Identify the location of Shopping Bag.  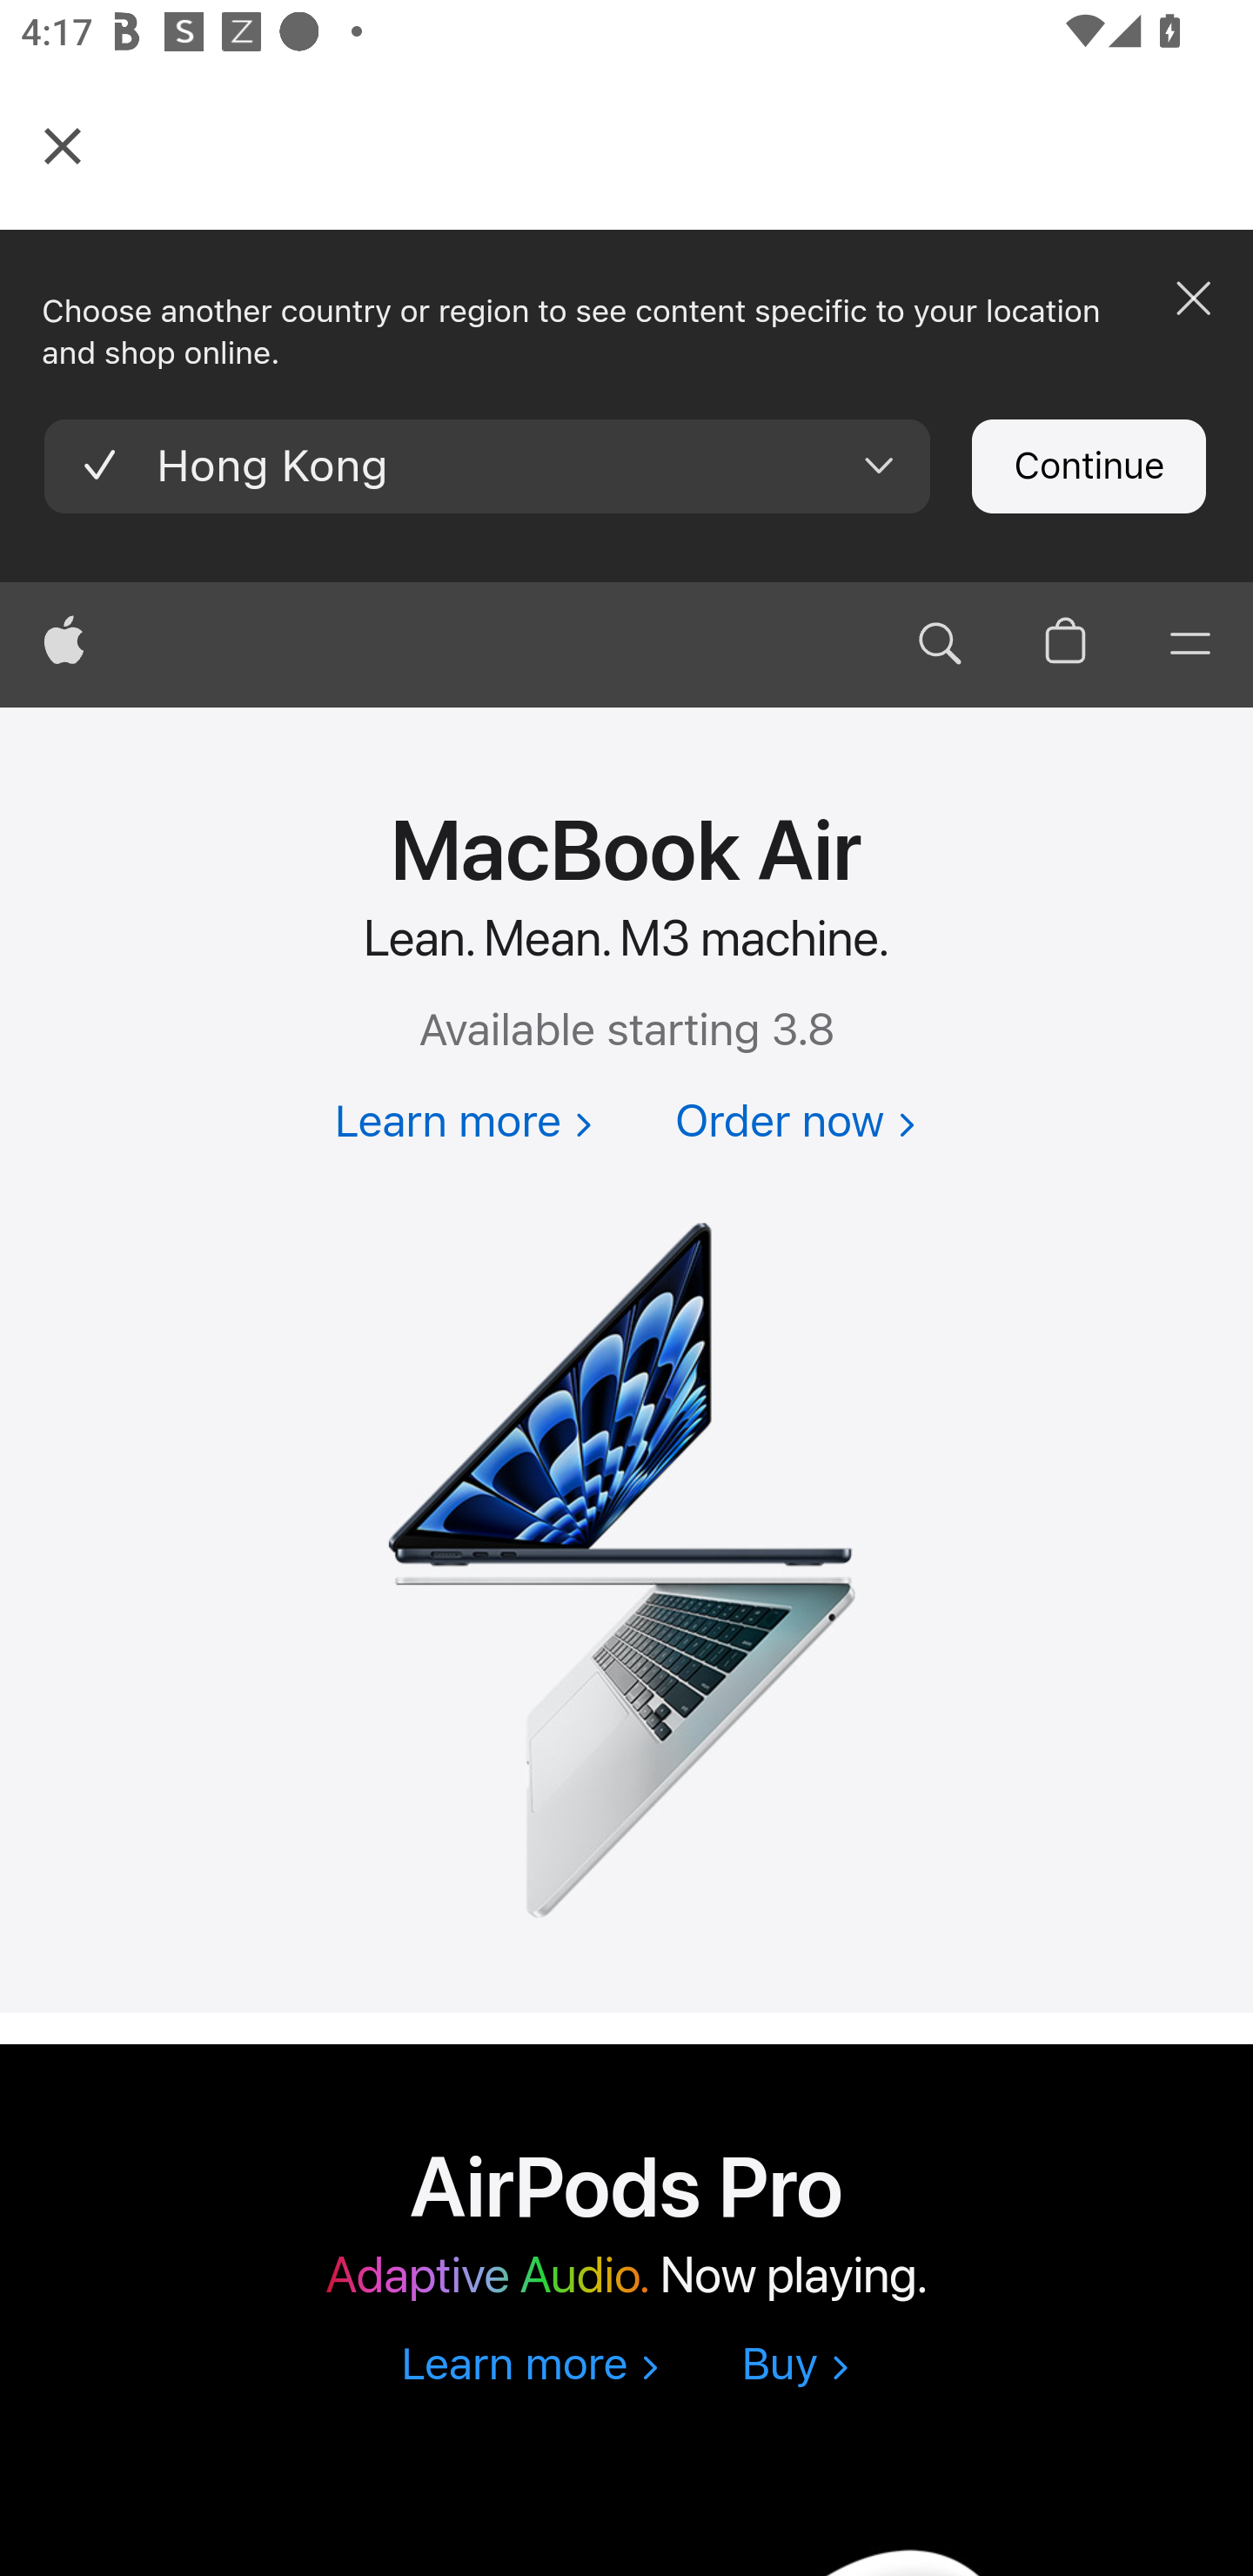
(1065, 645).